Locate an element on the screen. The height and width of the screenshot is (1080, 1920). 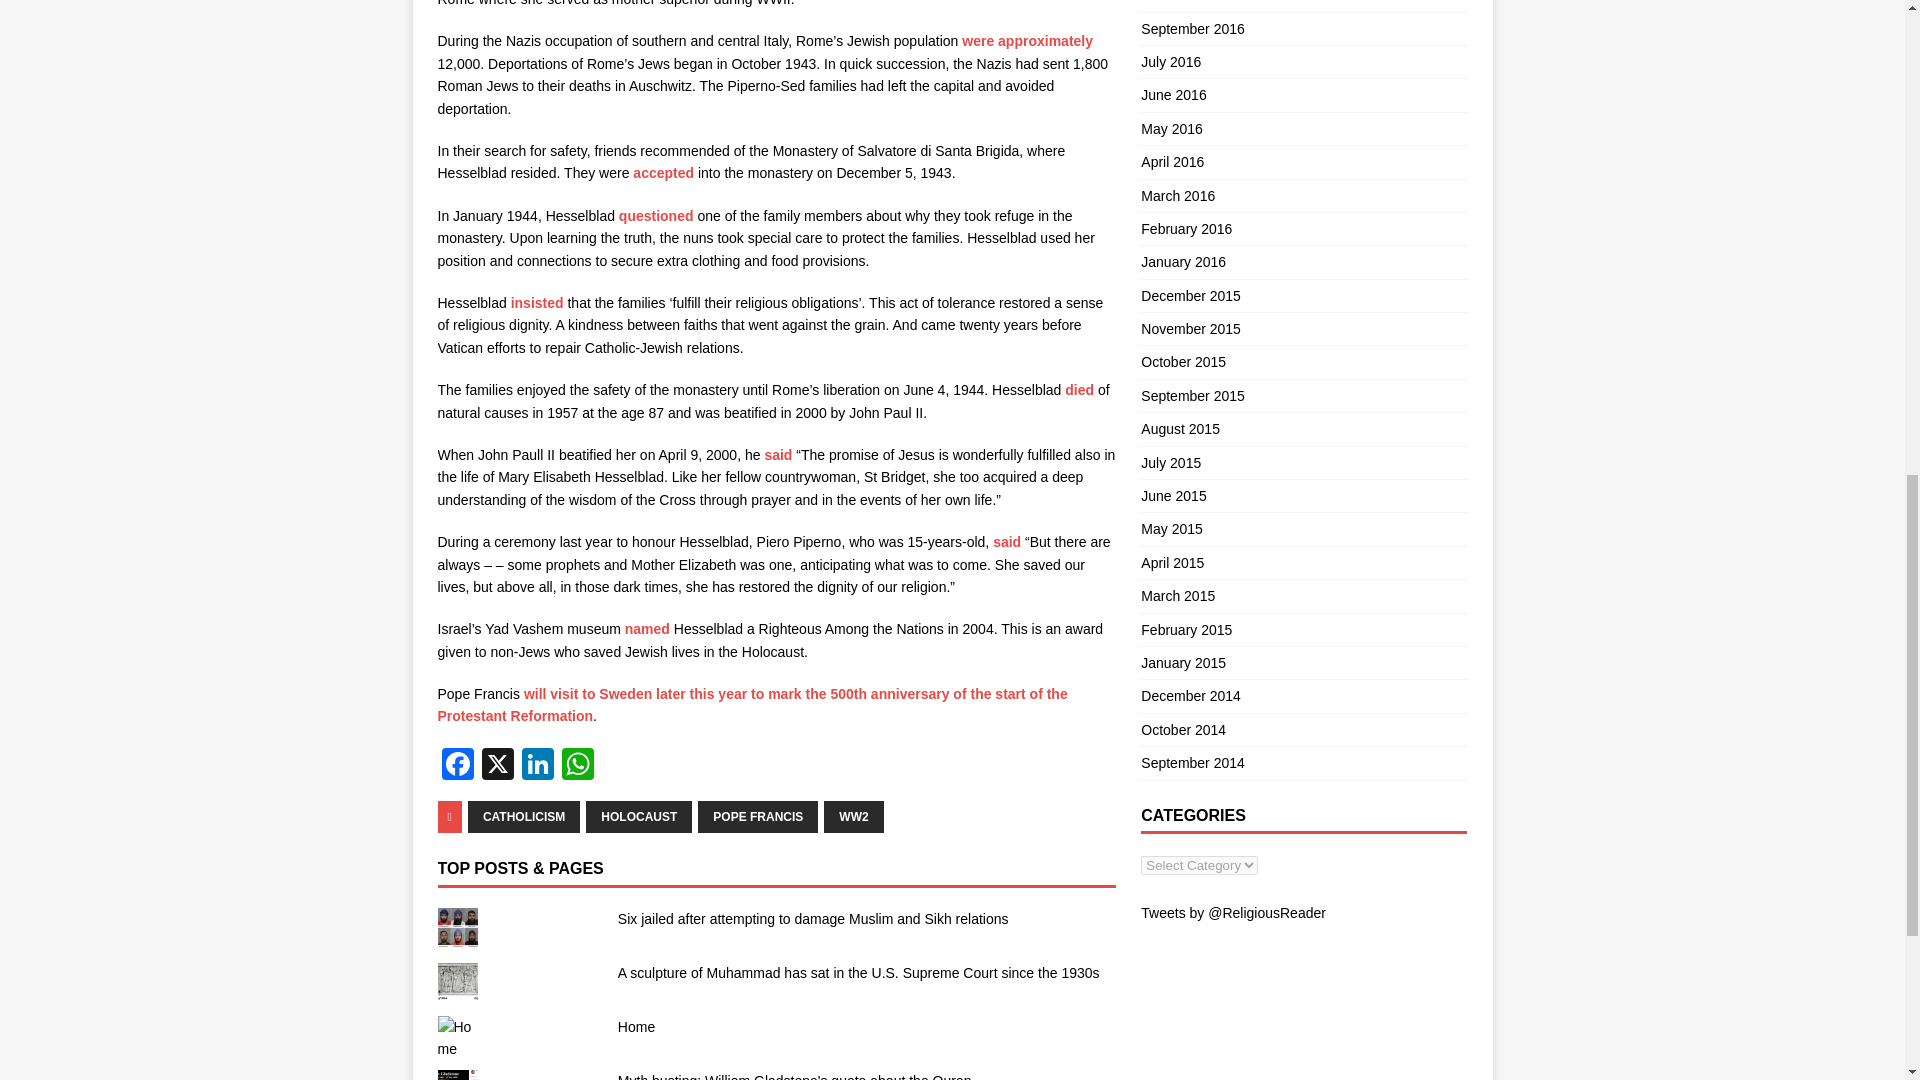
said is located at coordinates (780, 455).